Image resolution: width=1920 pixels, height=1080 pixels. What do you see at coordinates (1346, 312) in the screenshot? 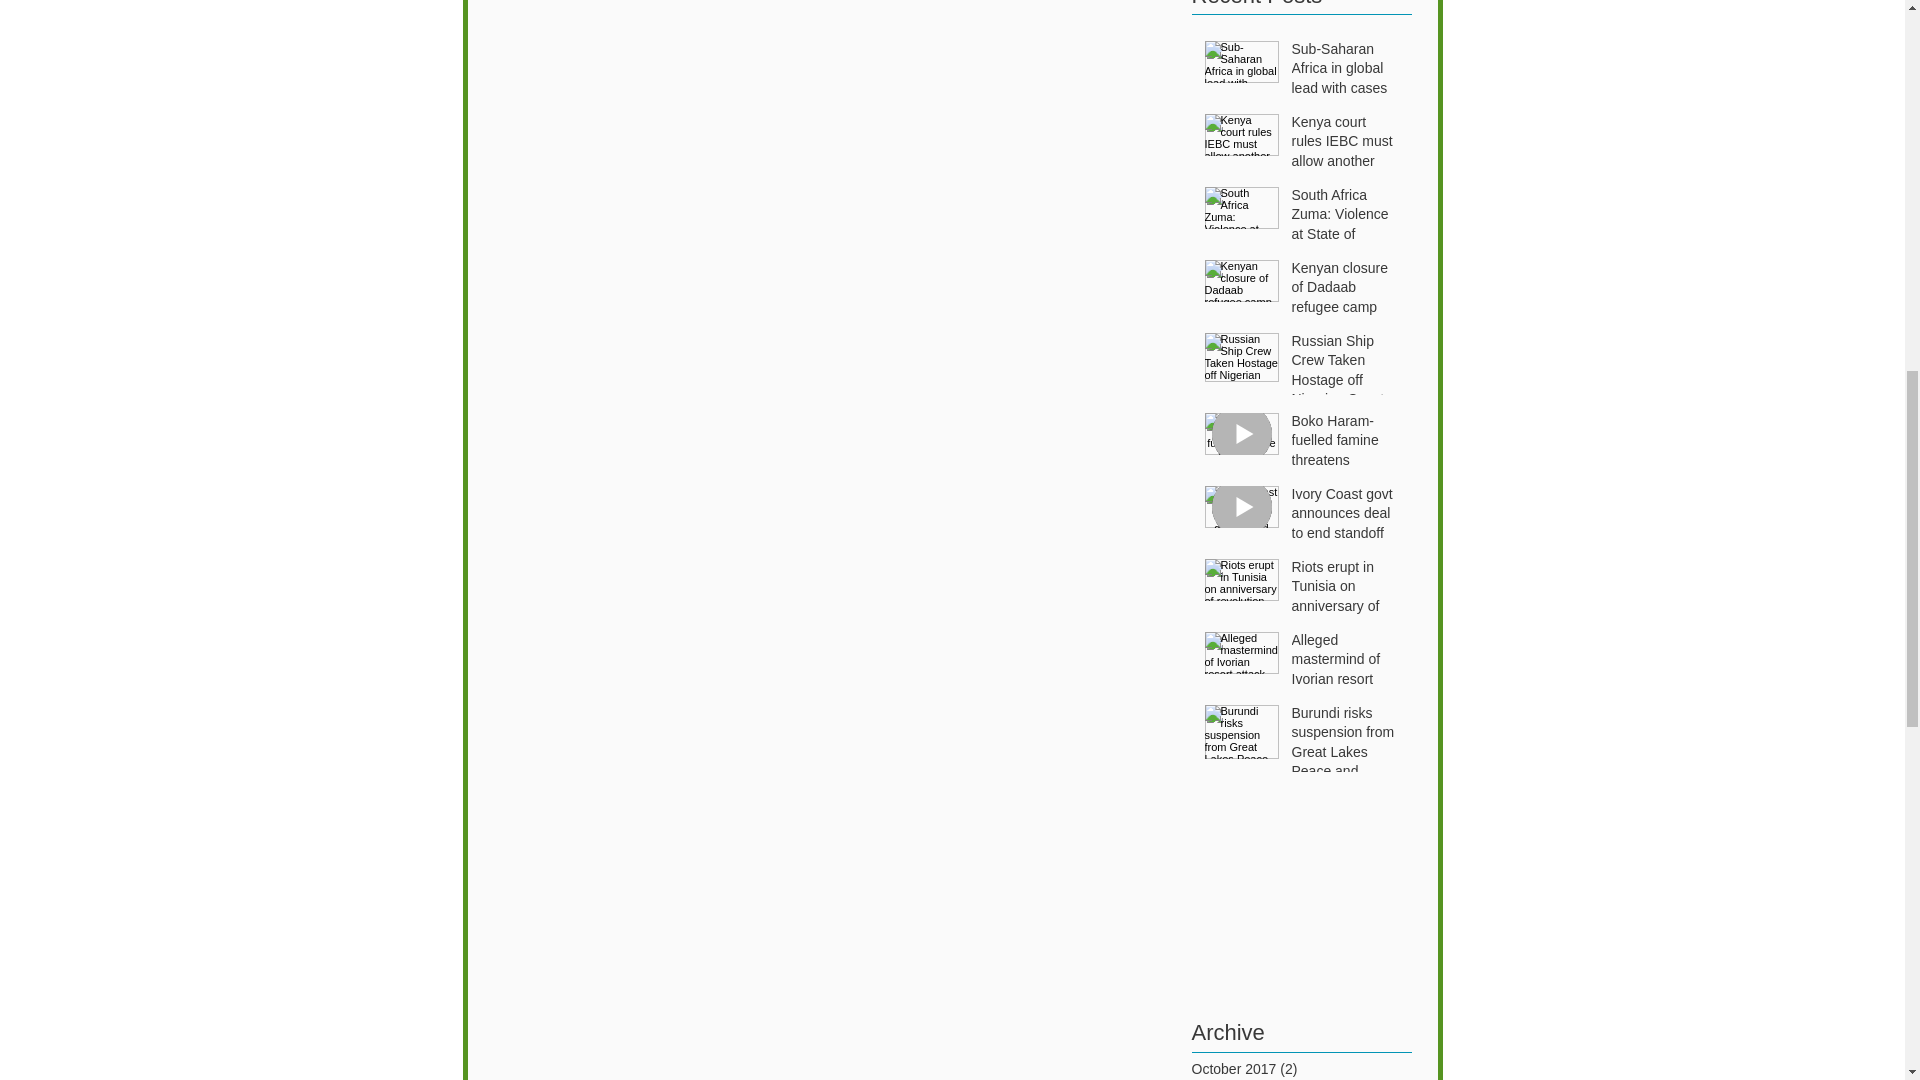
I see `Kenyan closure of Dadaab refugee camp blocked by high court` at bounding box center [1346, 312].